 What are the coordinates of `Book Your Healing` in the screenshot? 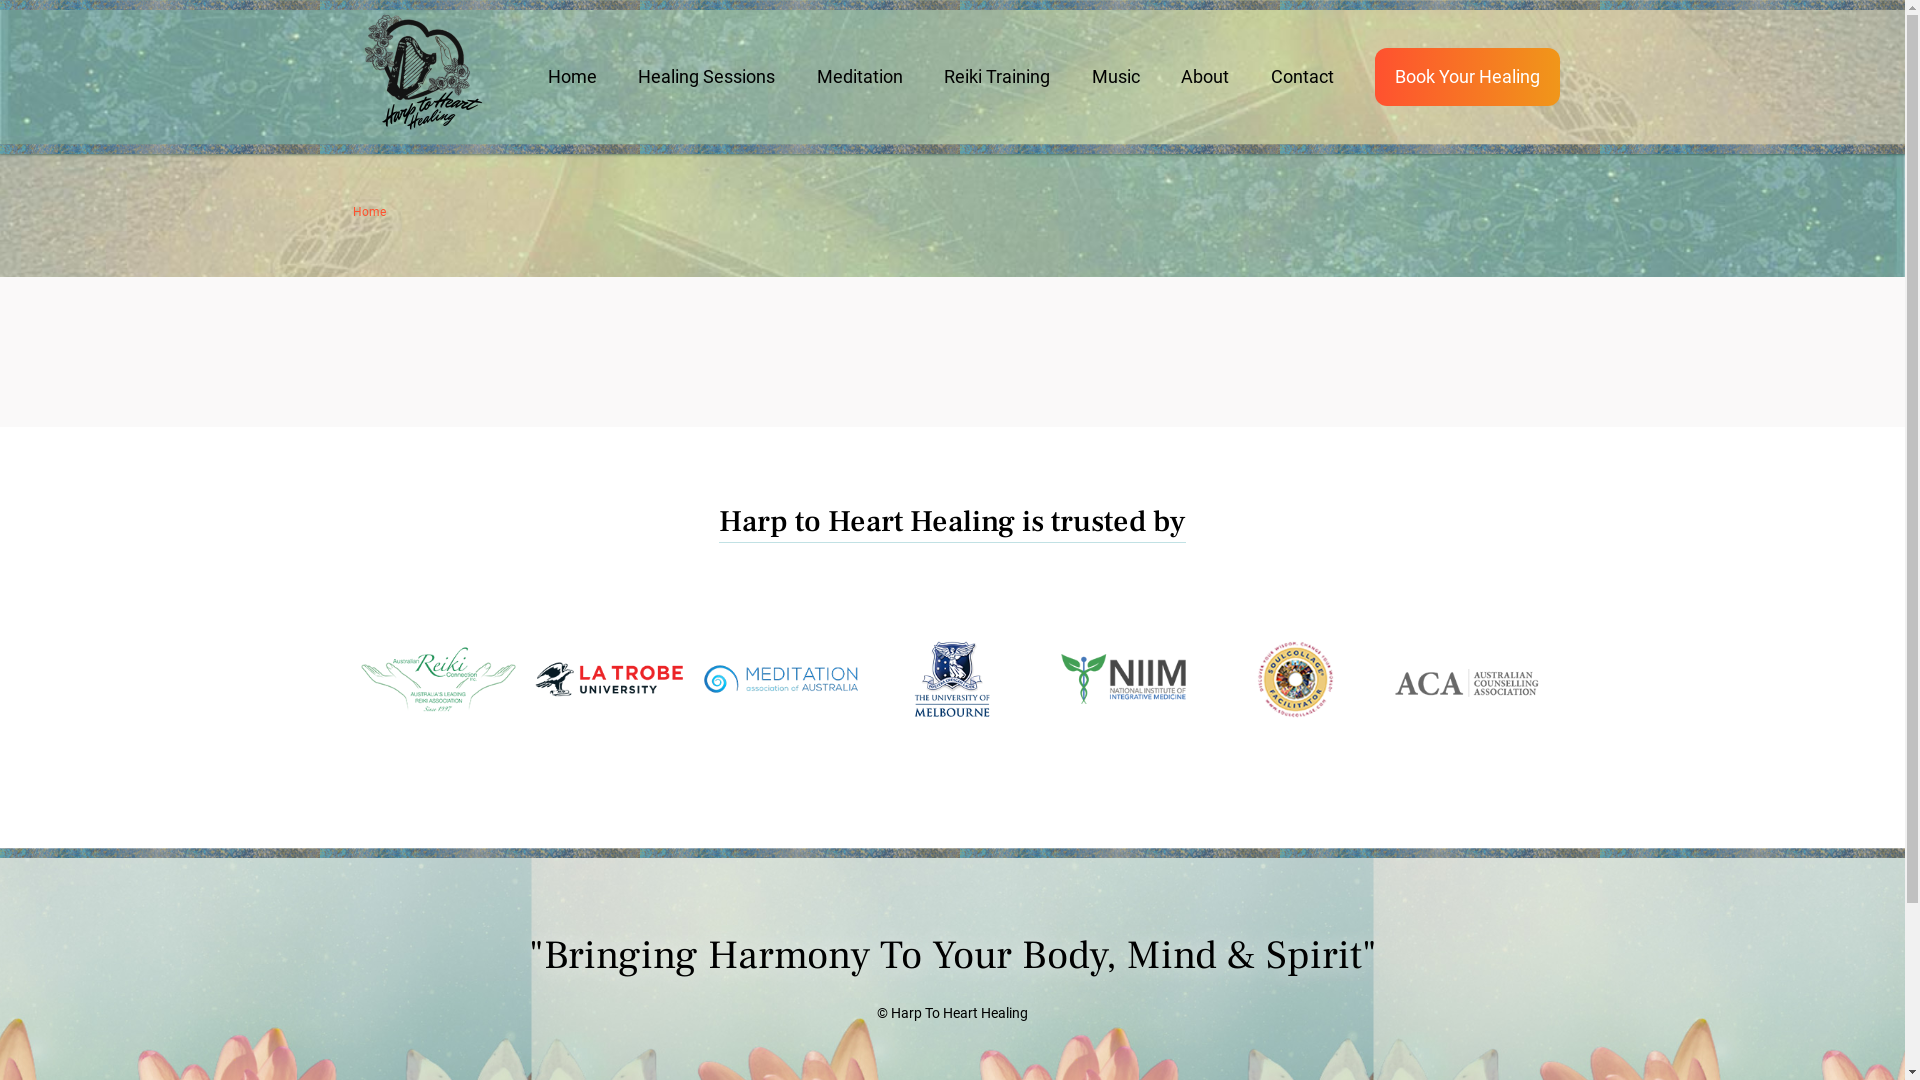 It's located at (1468, 78).